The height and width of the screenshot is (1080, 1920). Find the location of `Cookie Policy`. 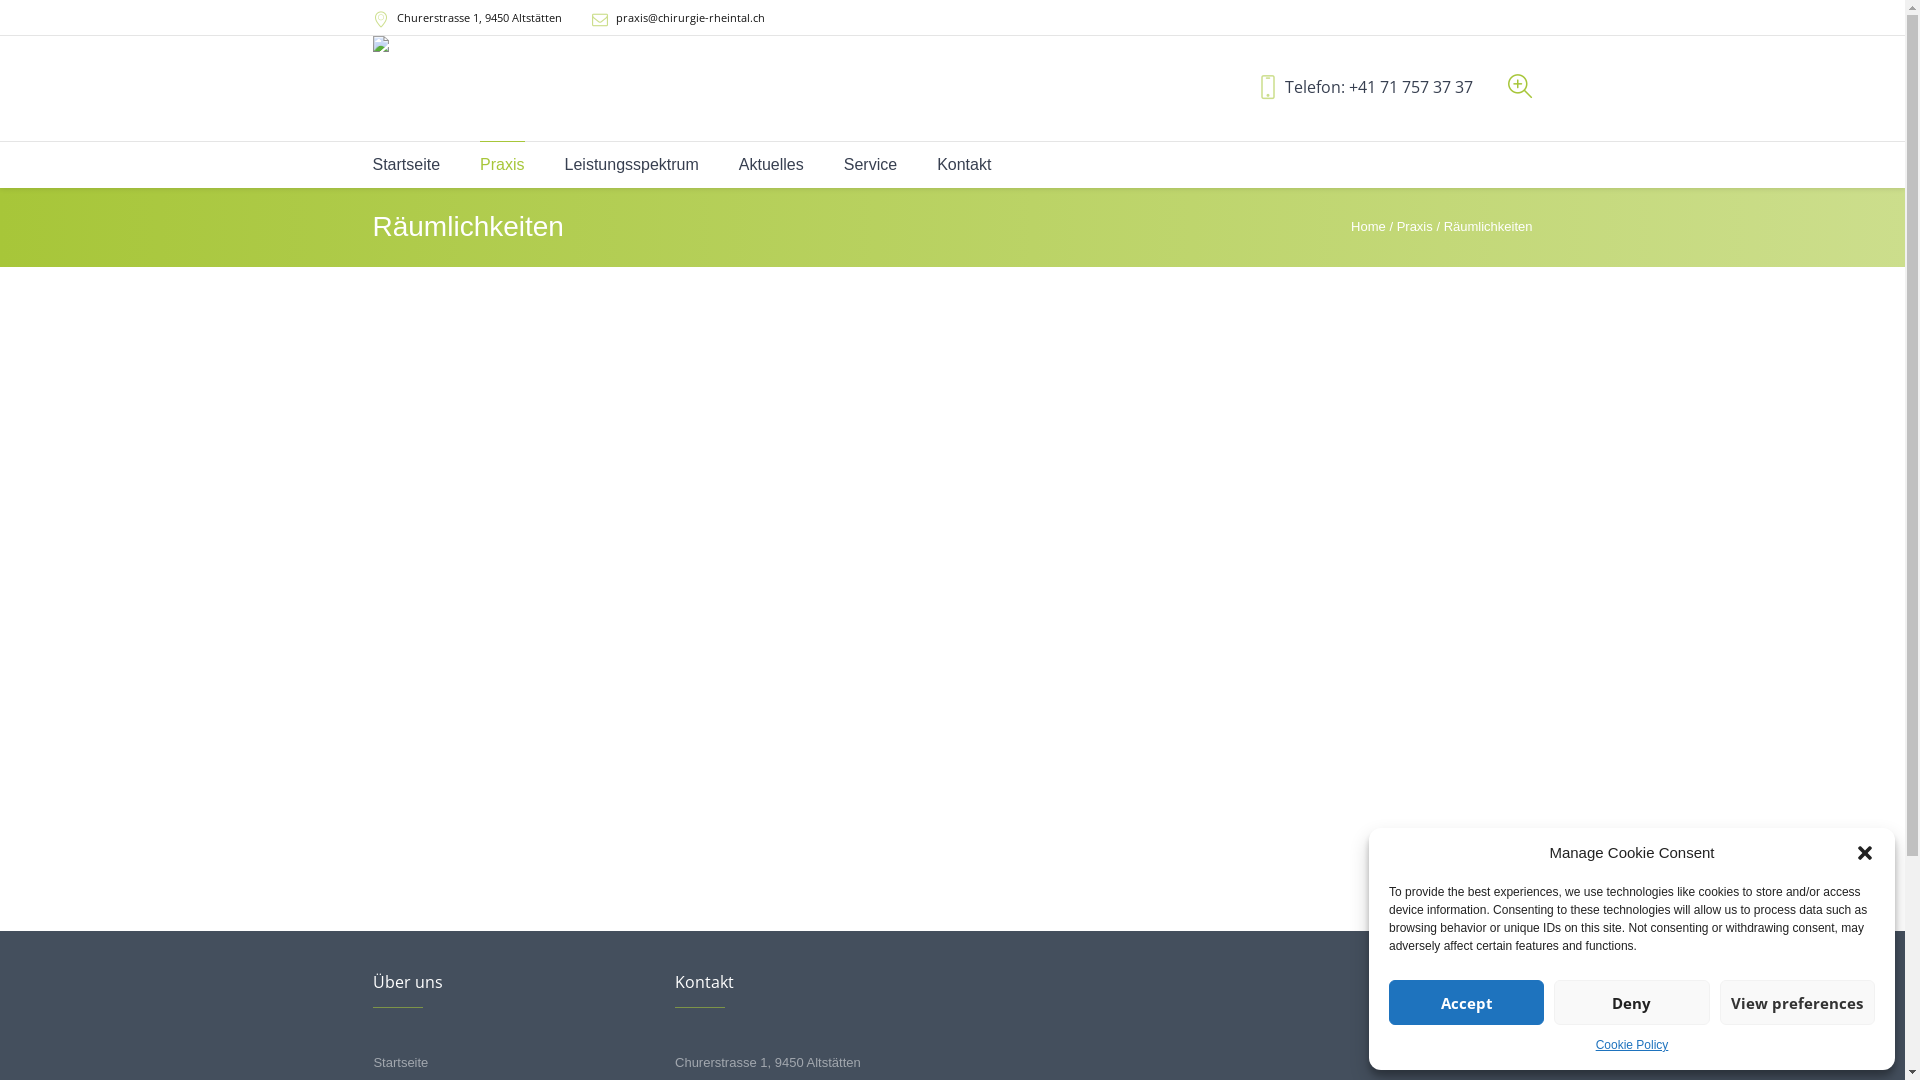

Cookie Policy is located at coordinates (1632, 1045).